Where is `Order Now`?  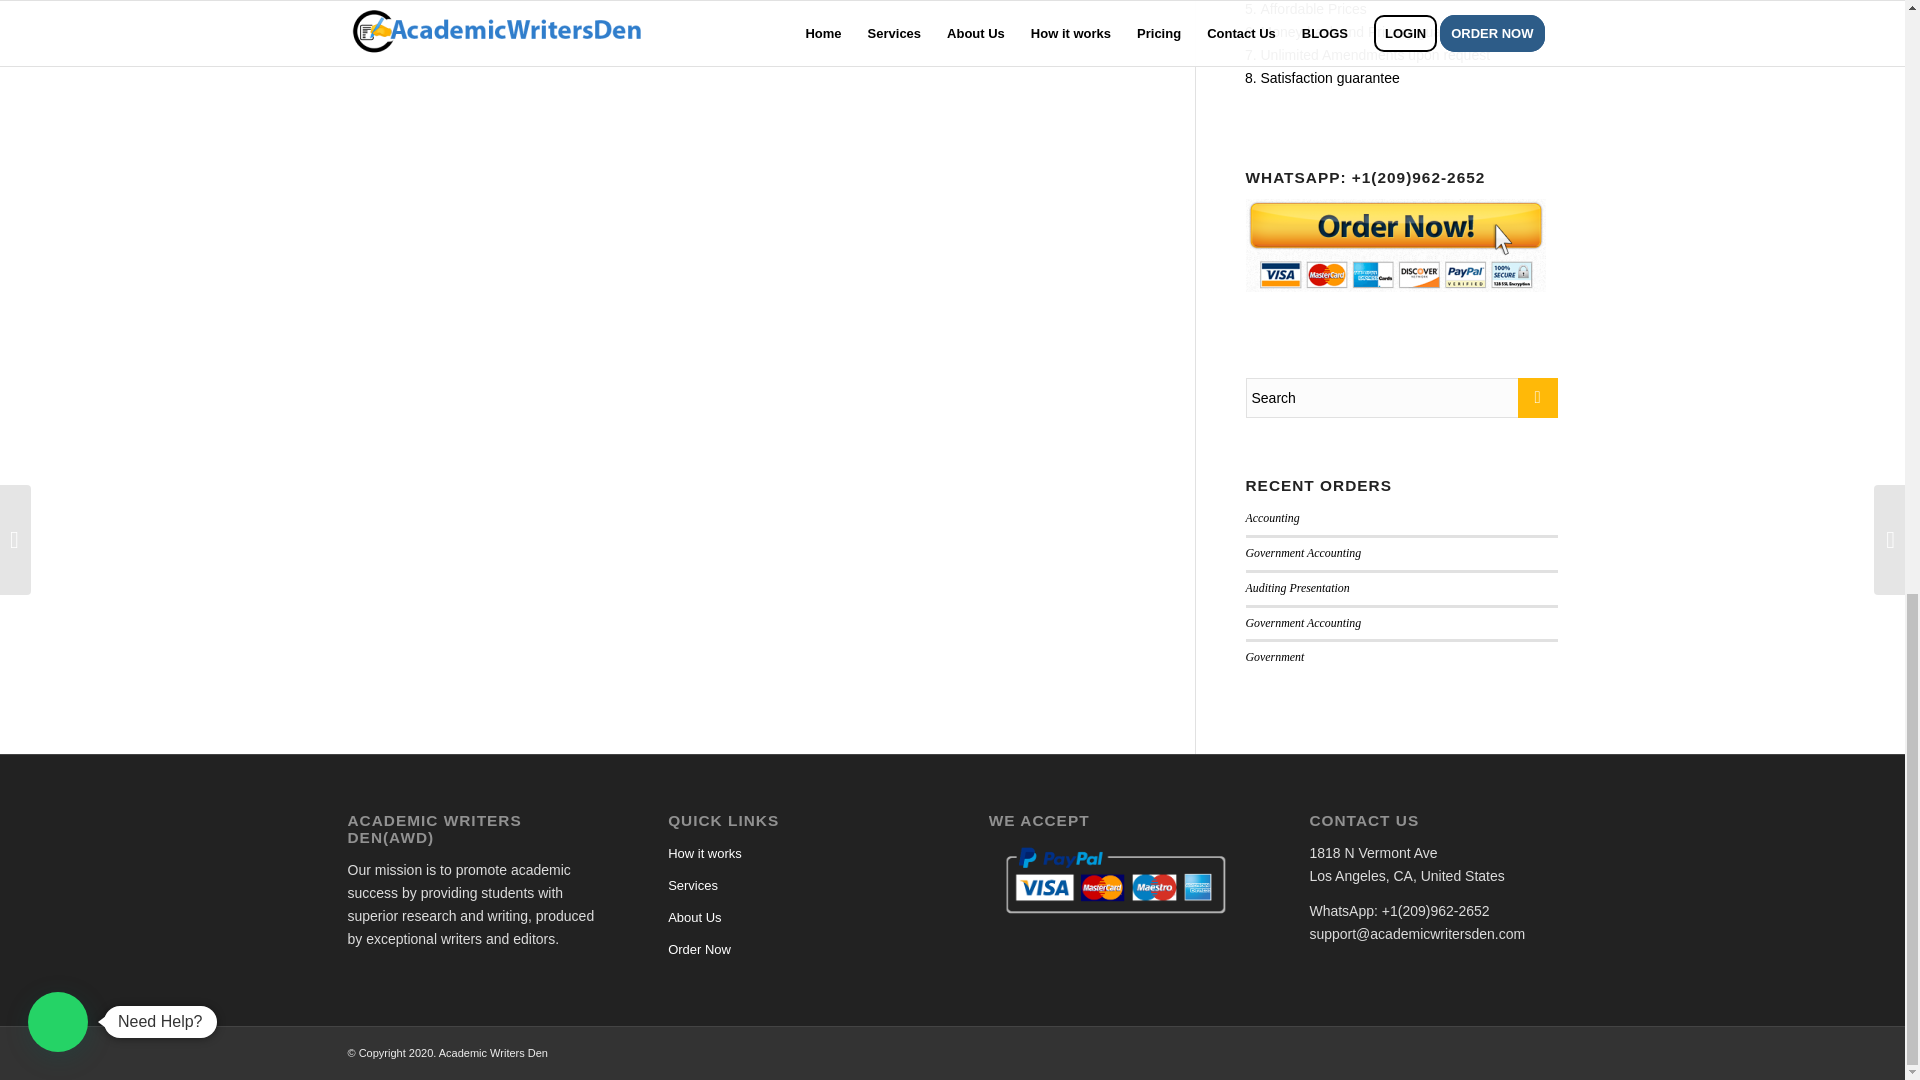
Order Now is located at coordinates (792, 950).